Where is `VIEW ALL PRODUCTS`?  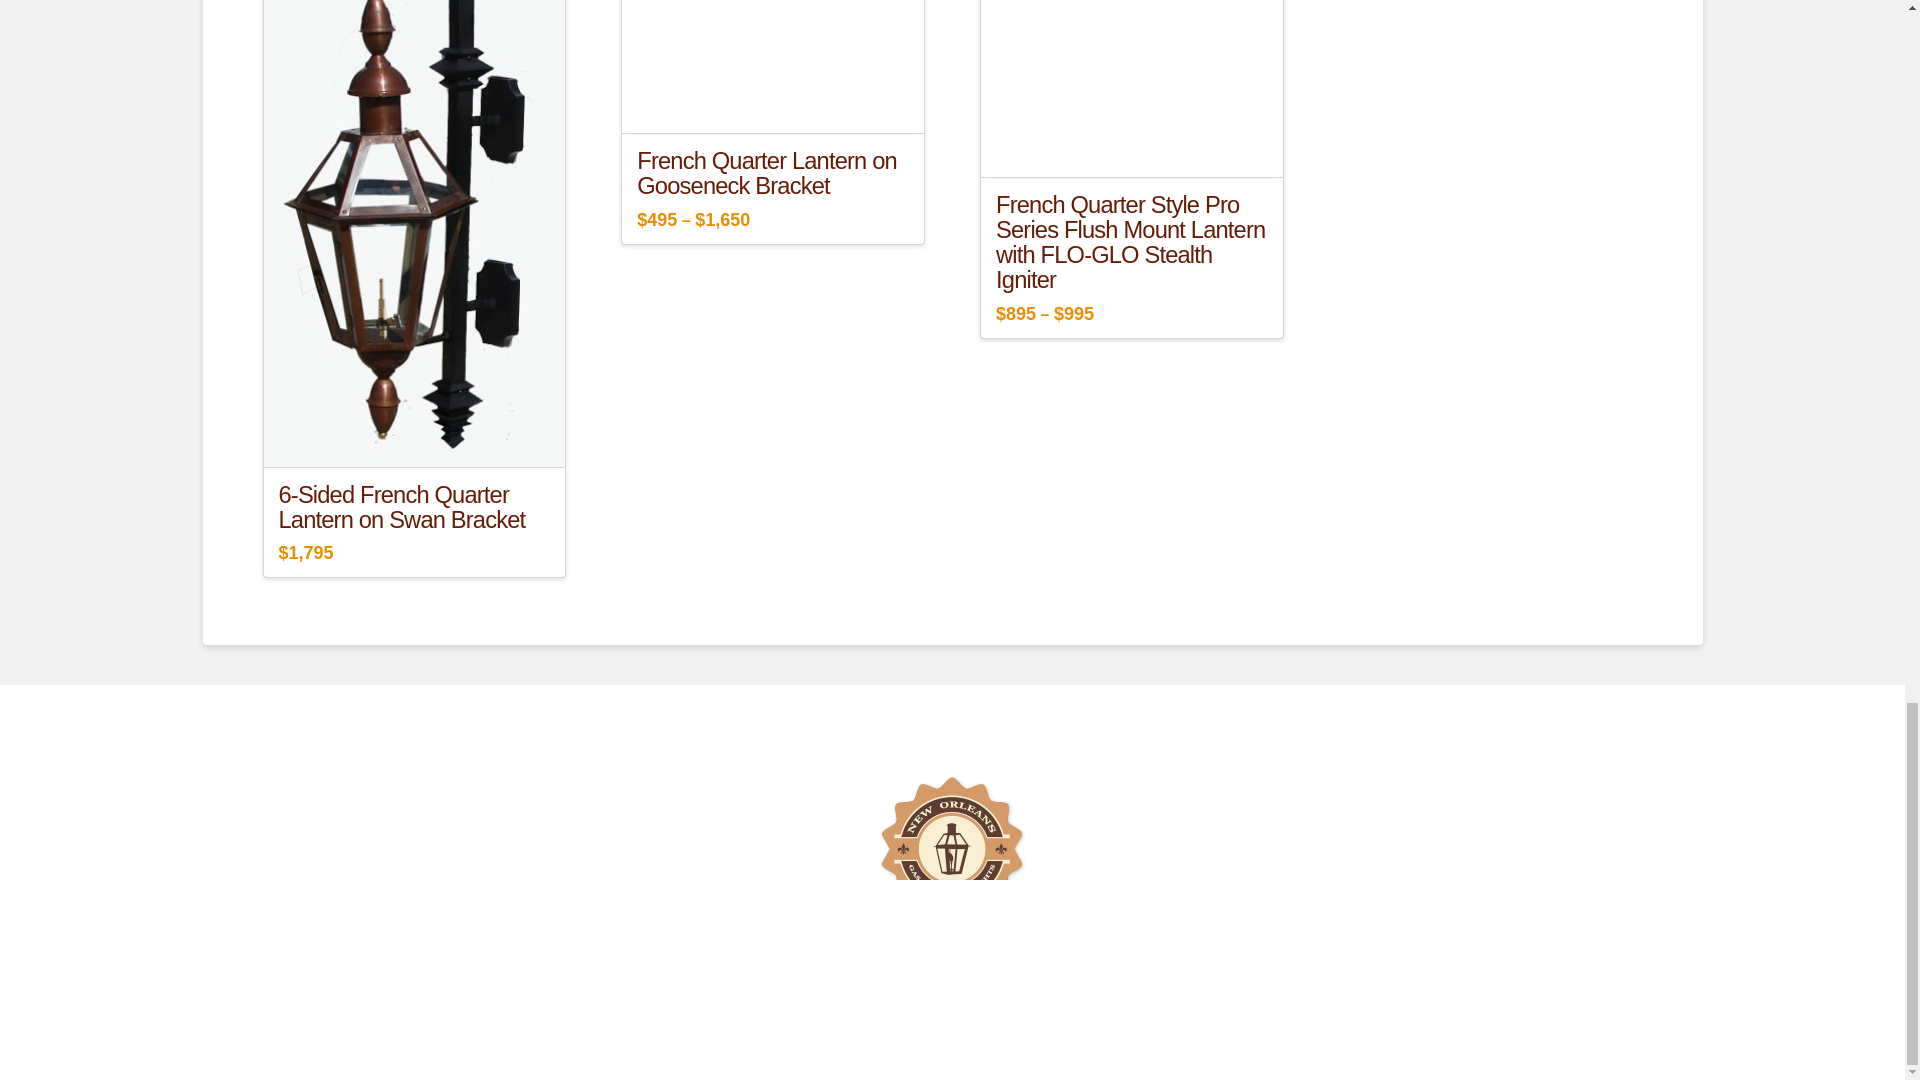 VIEW ALL PRODUCTS is located at coordinates (844, 712).